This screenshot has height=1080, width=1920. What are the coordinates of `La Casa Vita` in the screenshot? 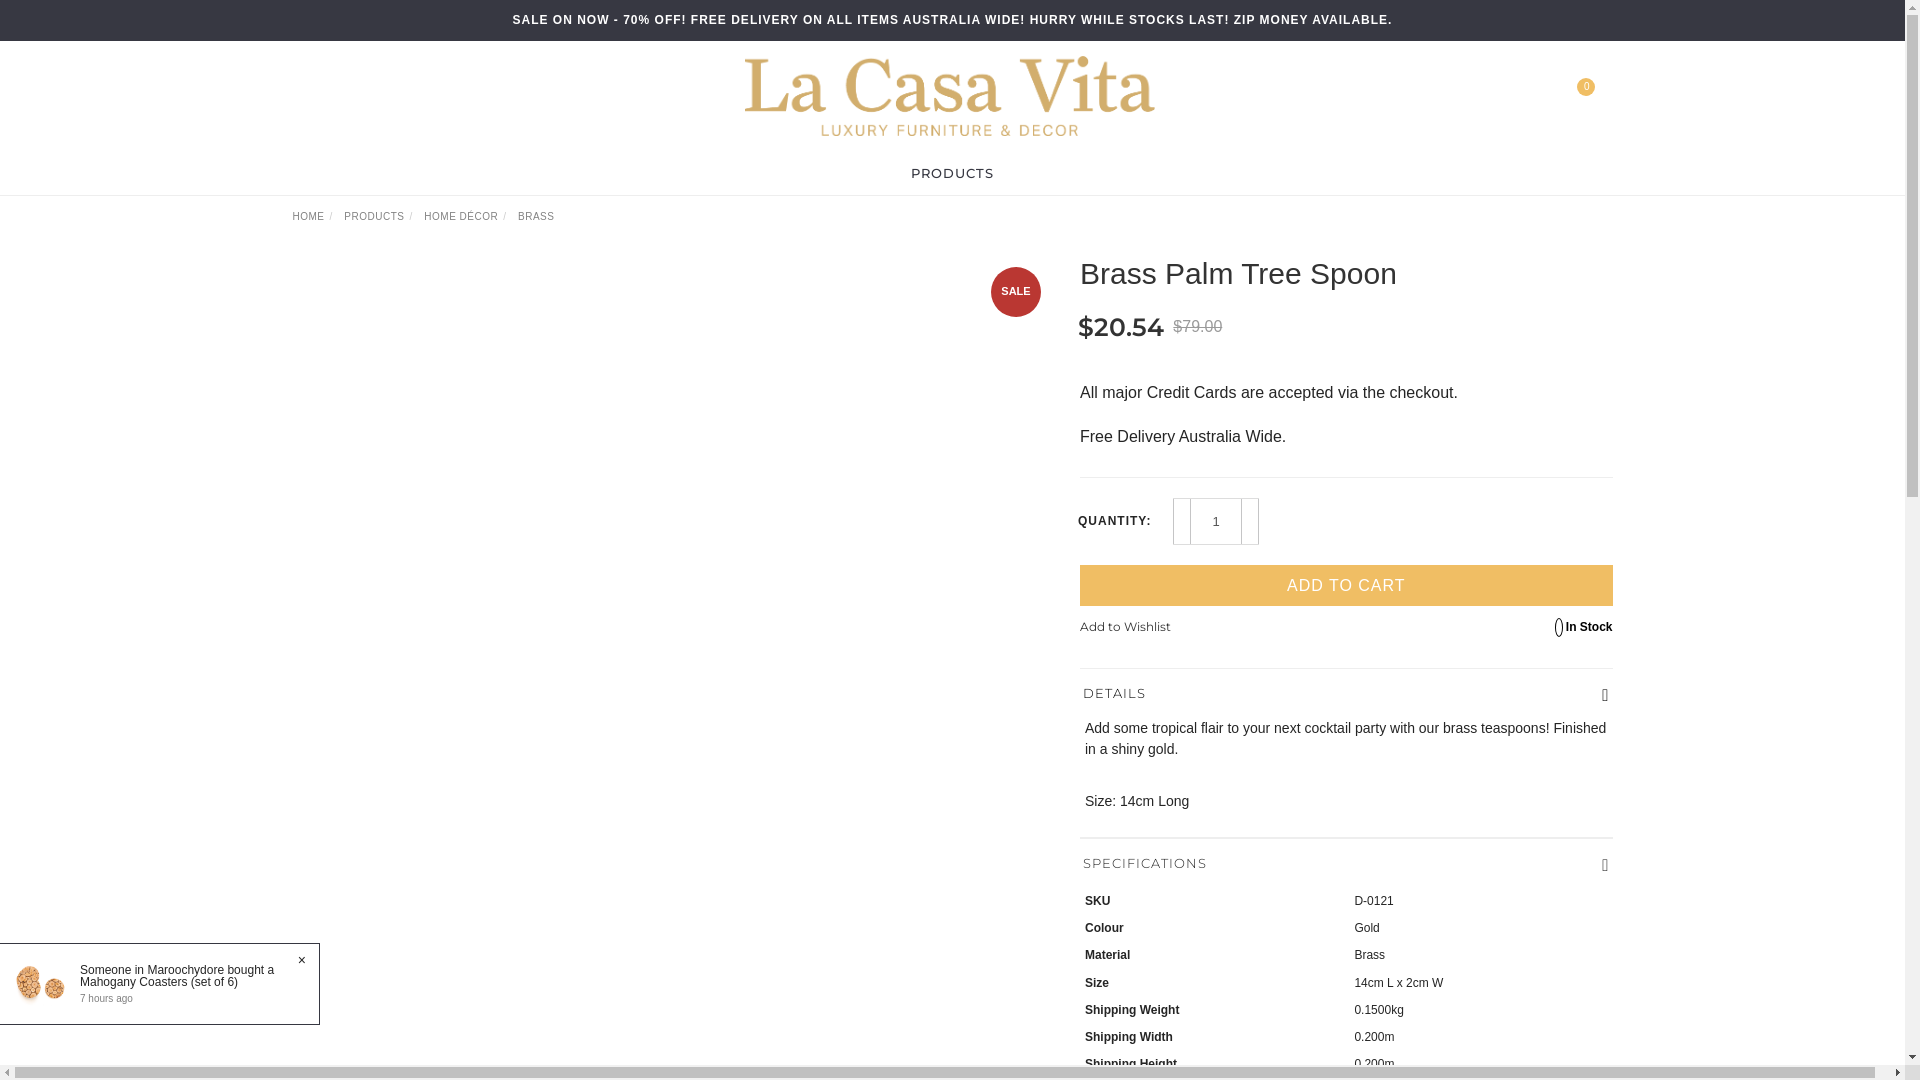 It's located at (950, 95).